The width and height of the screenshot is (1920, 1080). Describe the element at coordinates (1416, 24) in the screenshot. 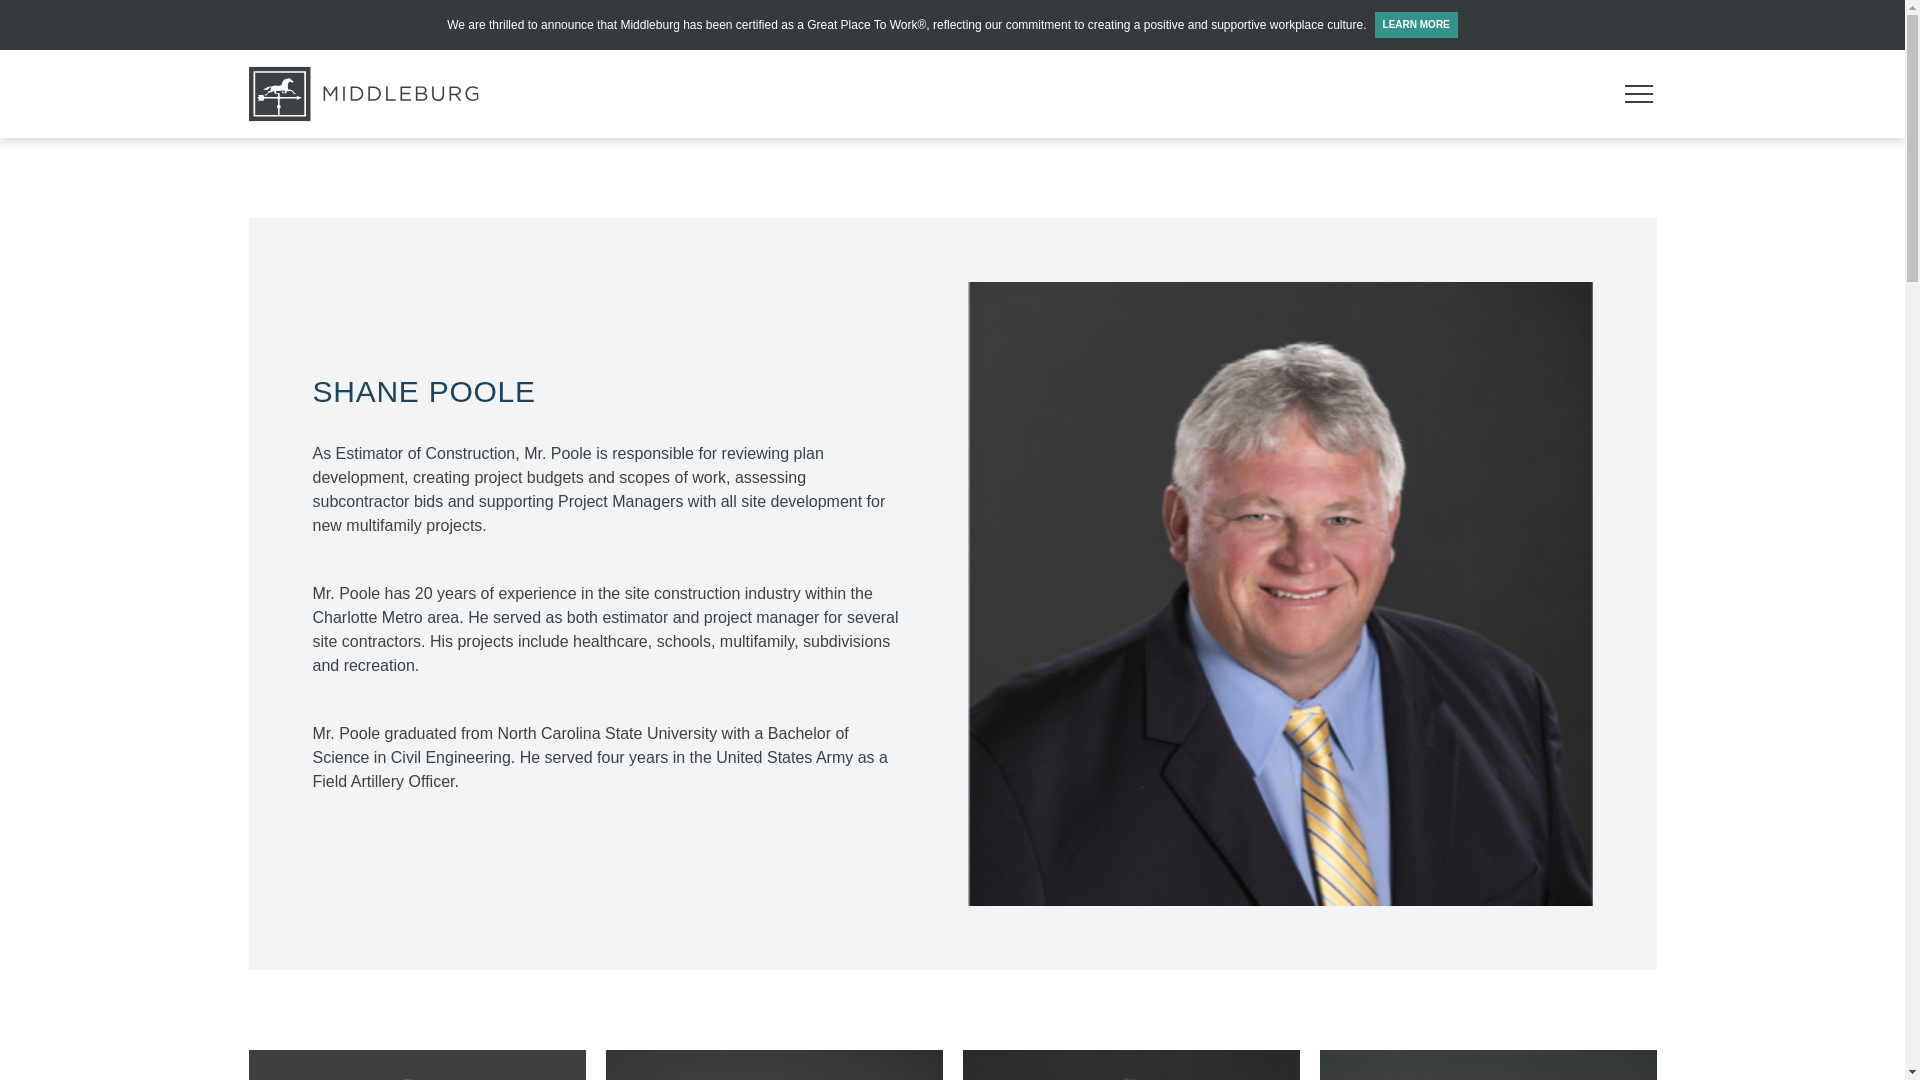

I see `LEARN MORE` at that location.